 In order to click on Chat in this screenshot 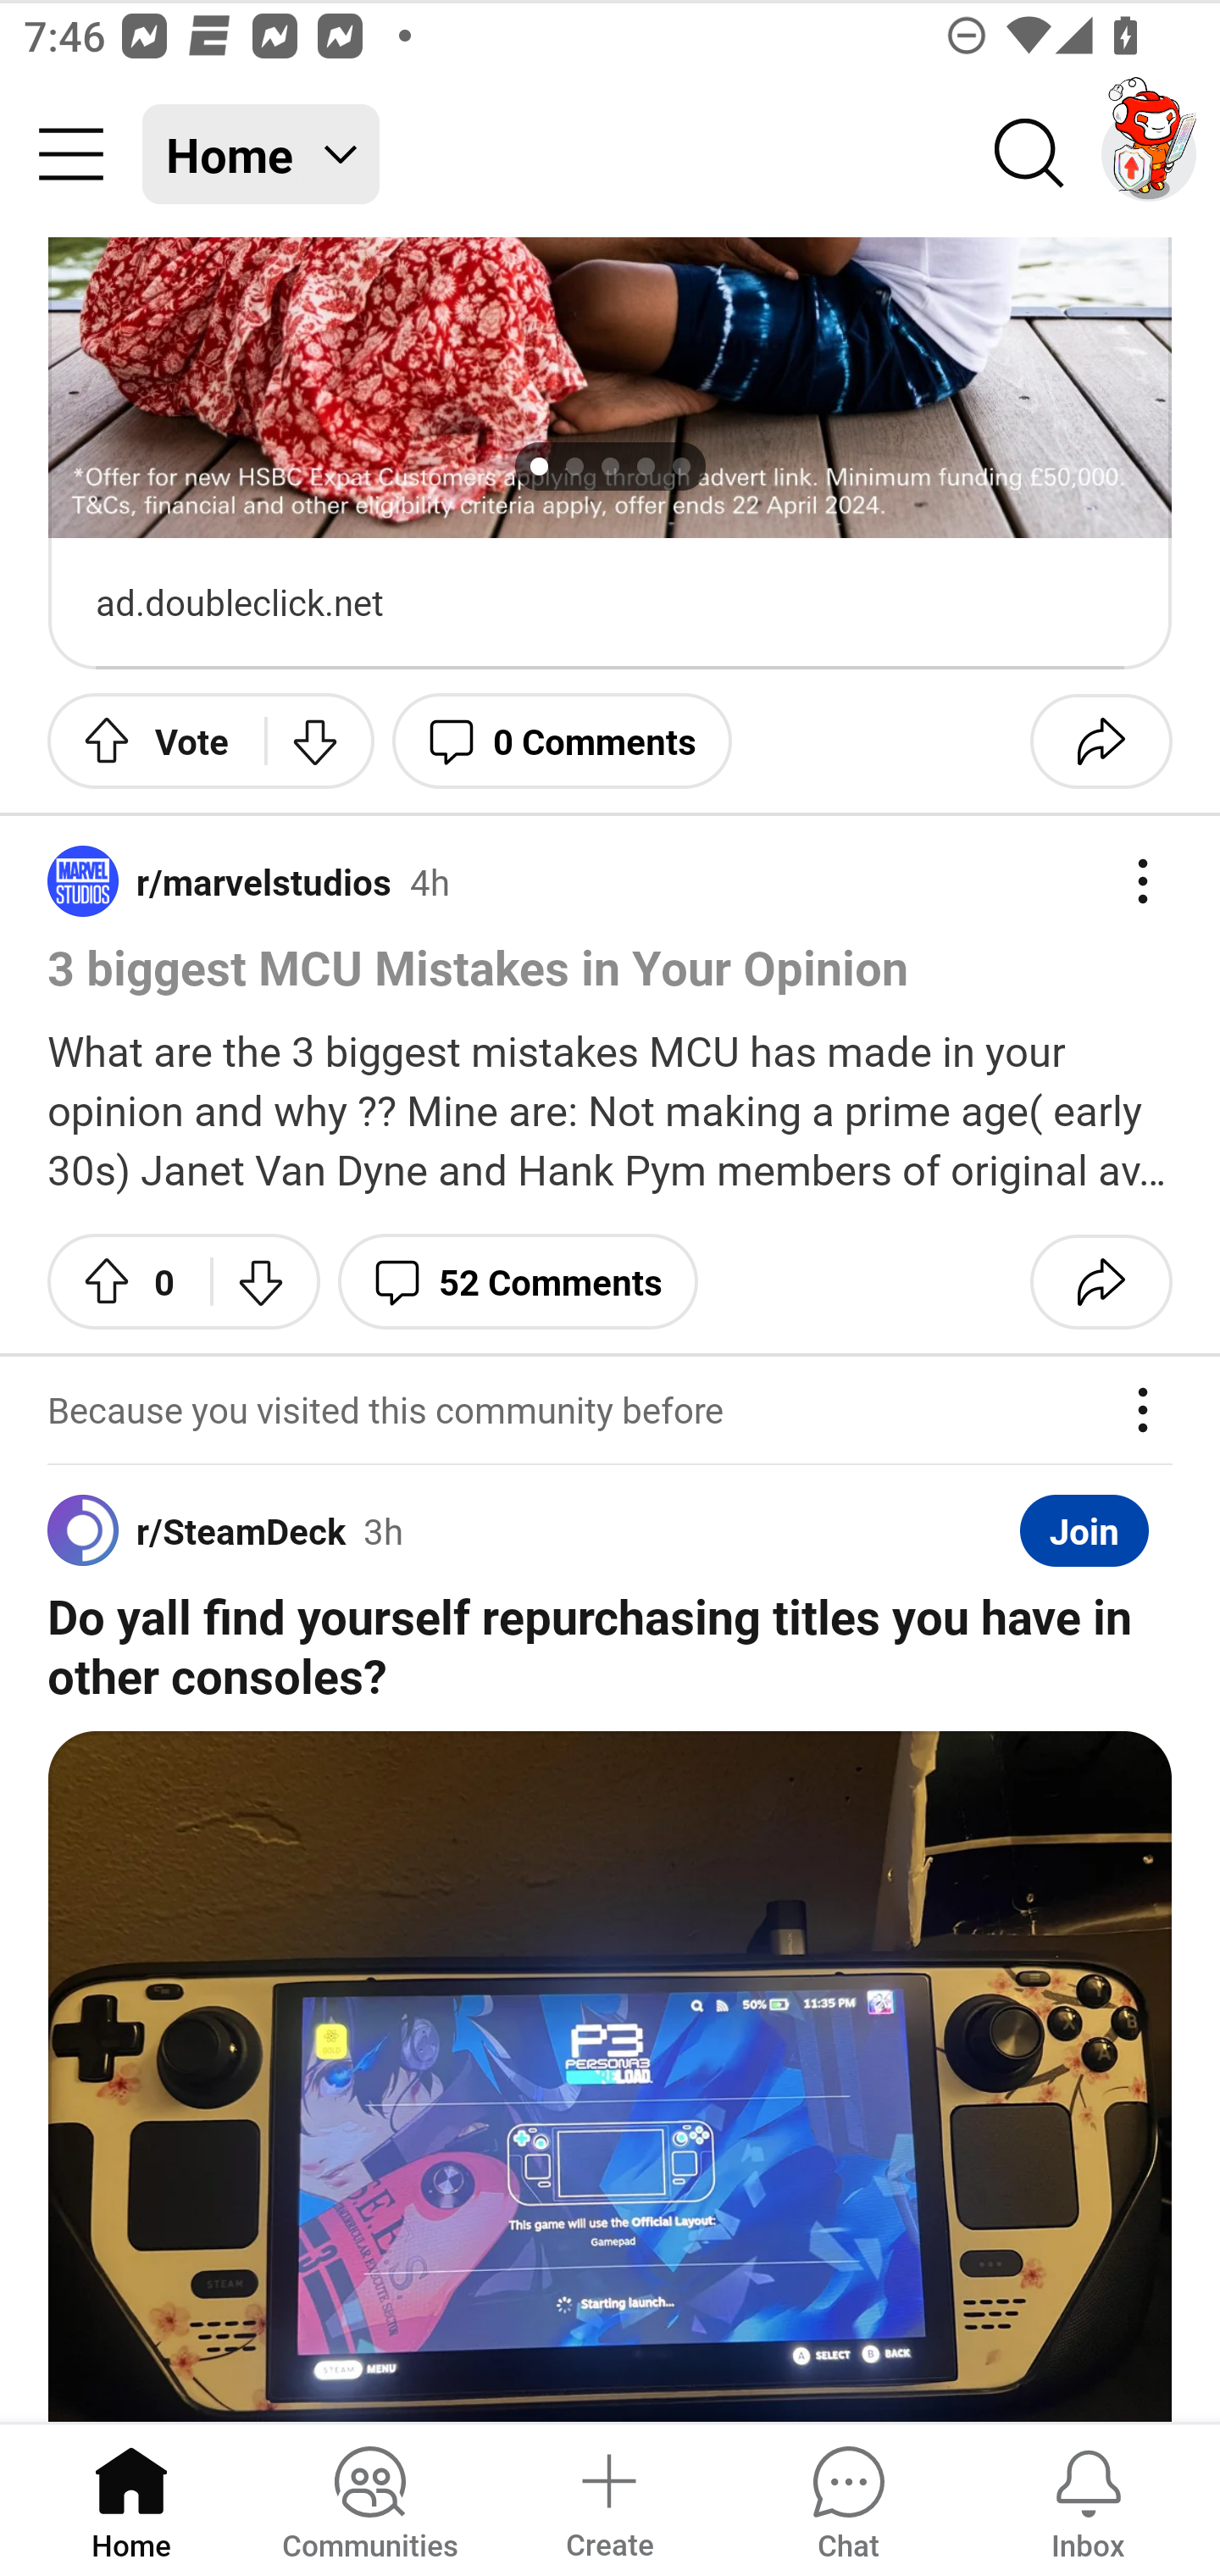, I will do `click(848, 2498)`.